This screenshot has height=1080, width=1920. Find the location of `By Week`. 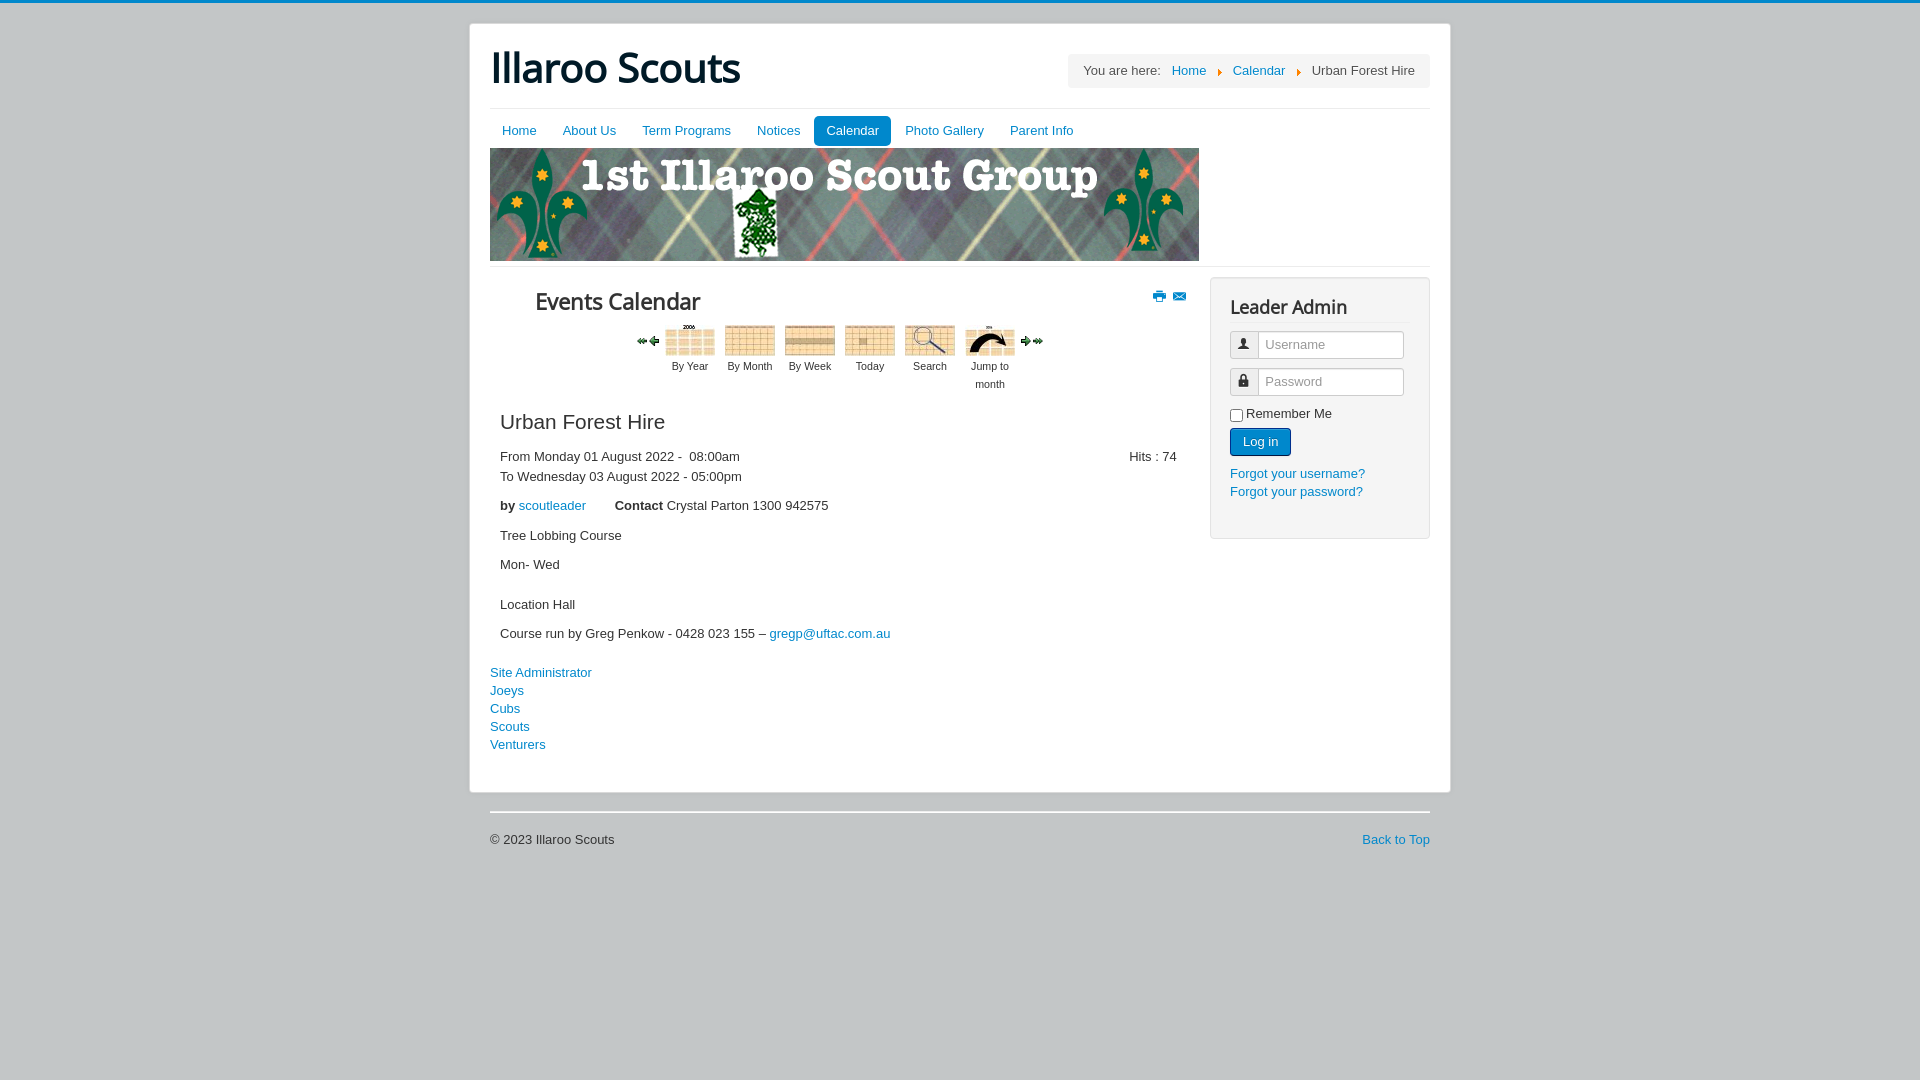

By Week is located at coordinates (810, 340).